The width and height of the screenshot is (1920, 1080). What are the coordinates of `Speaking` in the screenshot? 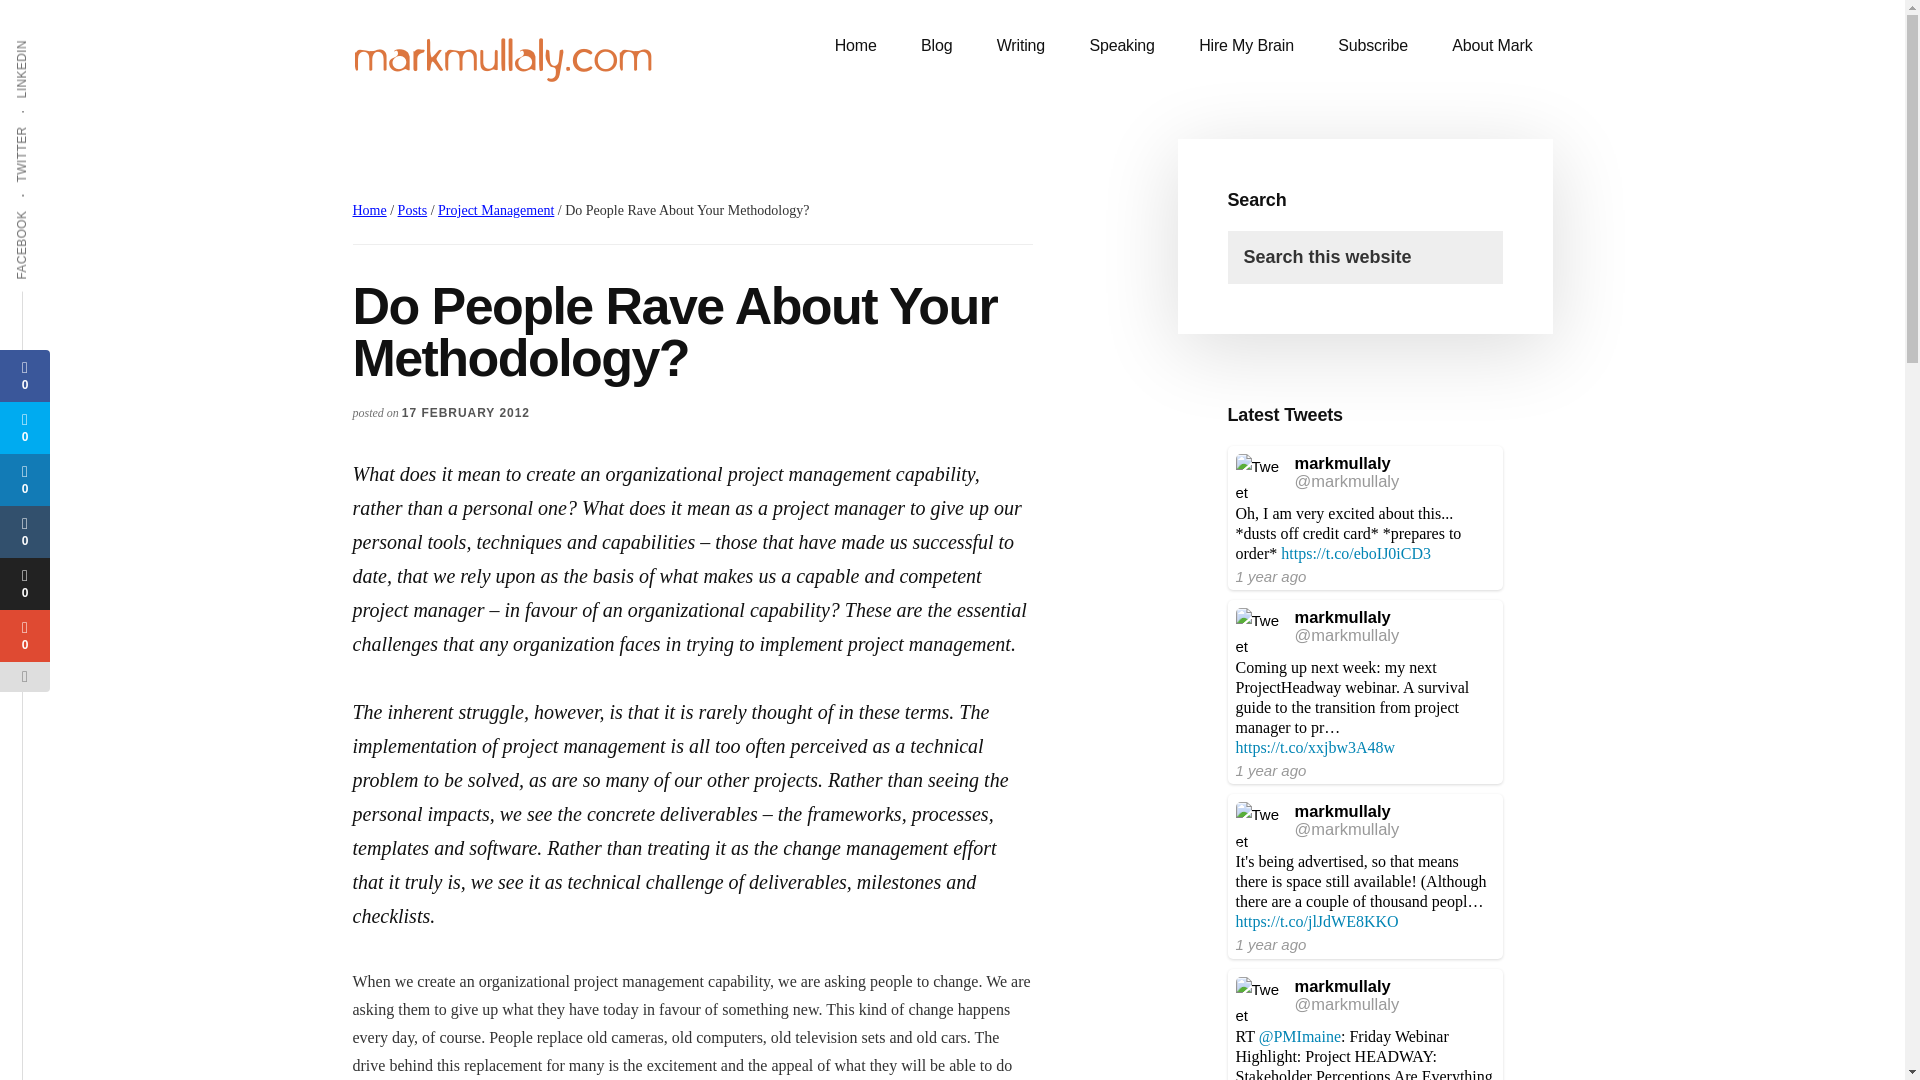 It's located at (1121, 46).